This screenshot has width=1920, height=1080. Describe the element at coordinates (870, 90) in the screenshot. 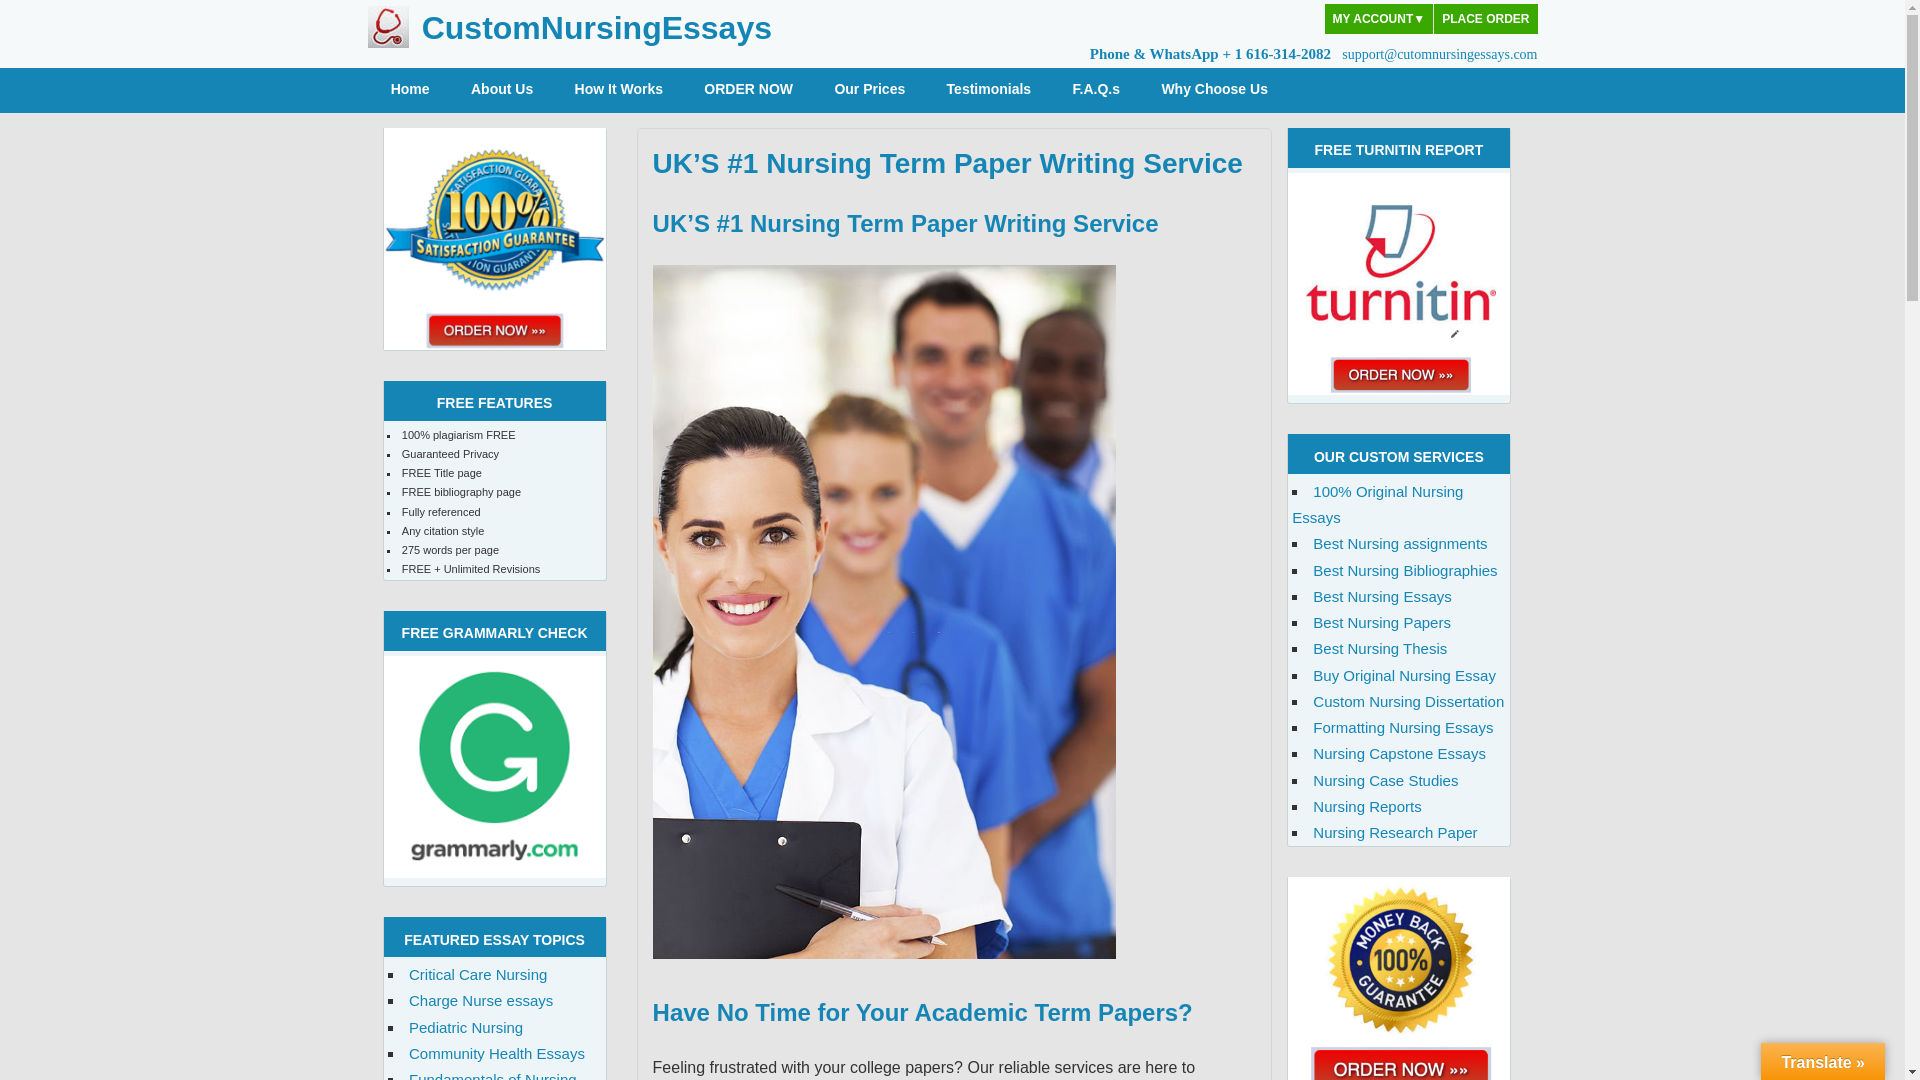

I see `Our Prices` at that location.